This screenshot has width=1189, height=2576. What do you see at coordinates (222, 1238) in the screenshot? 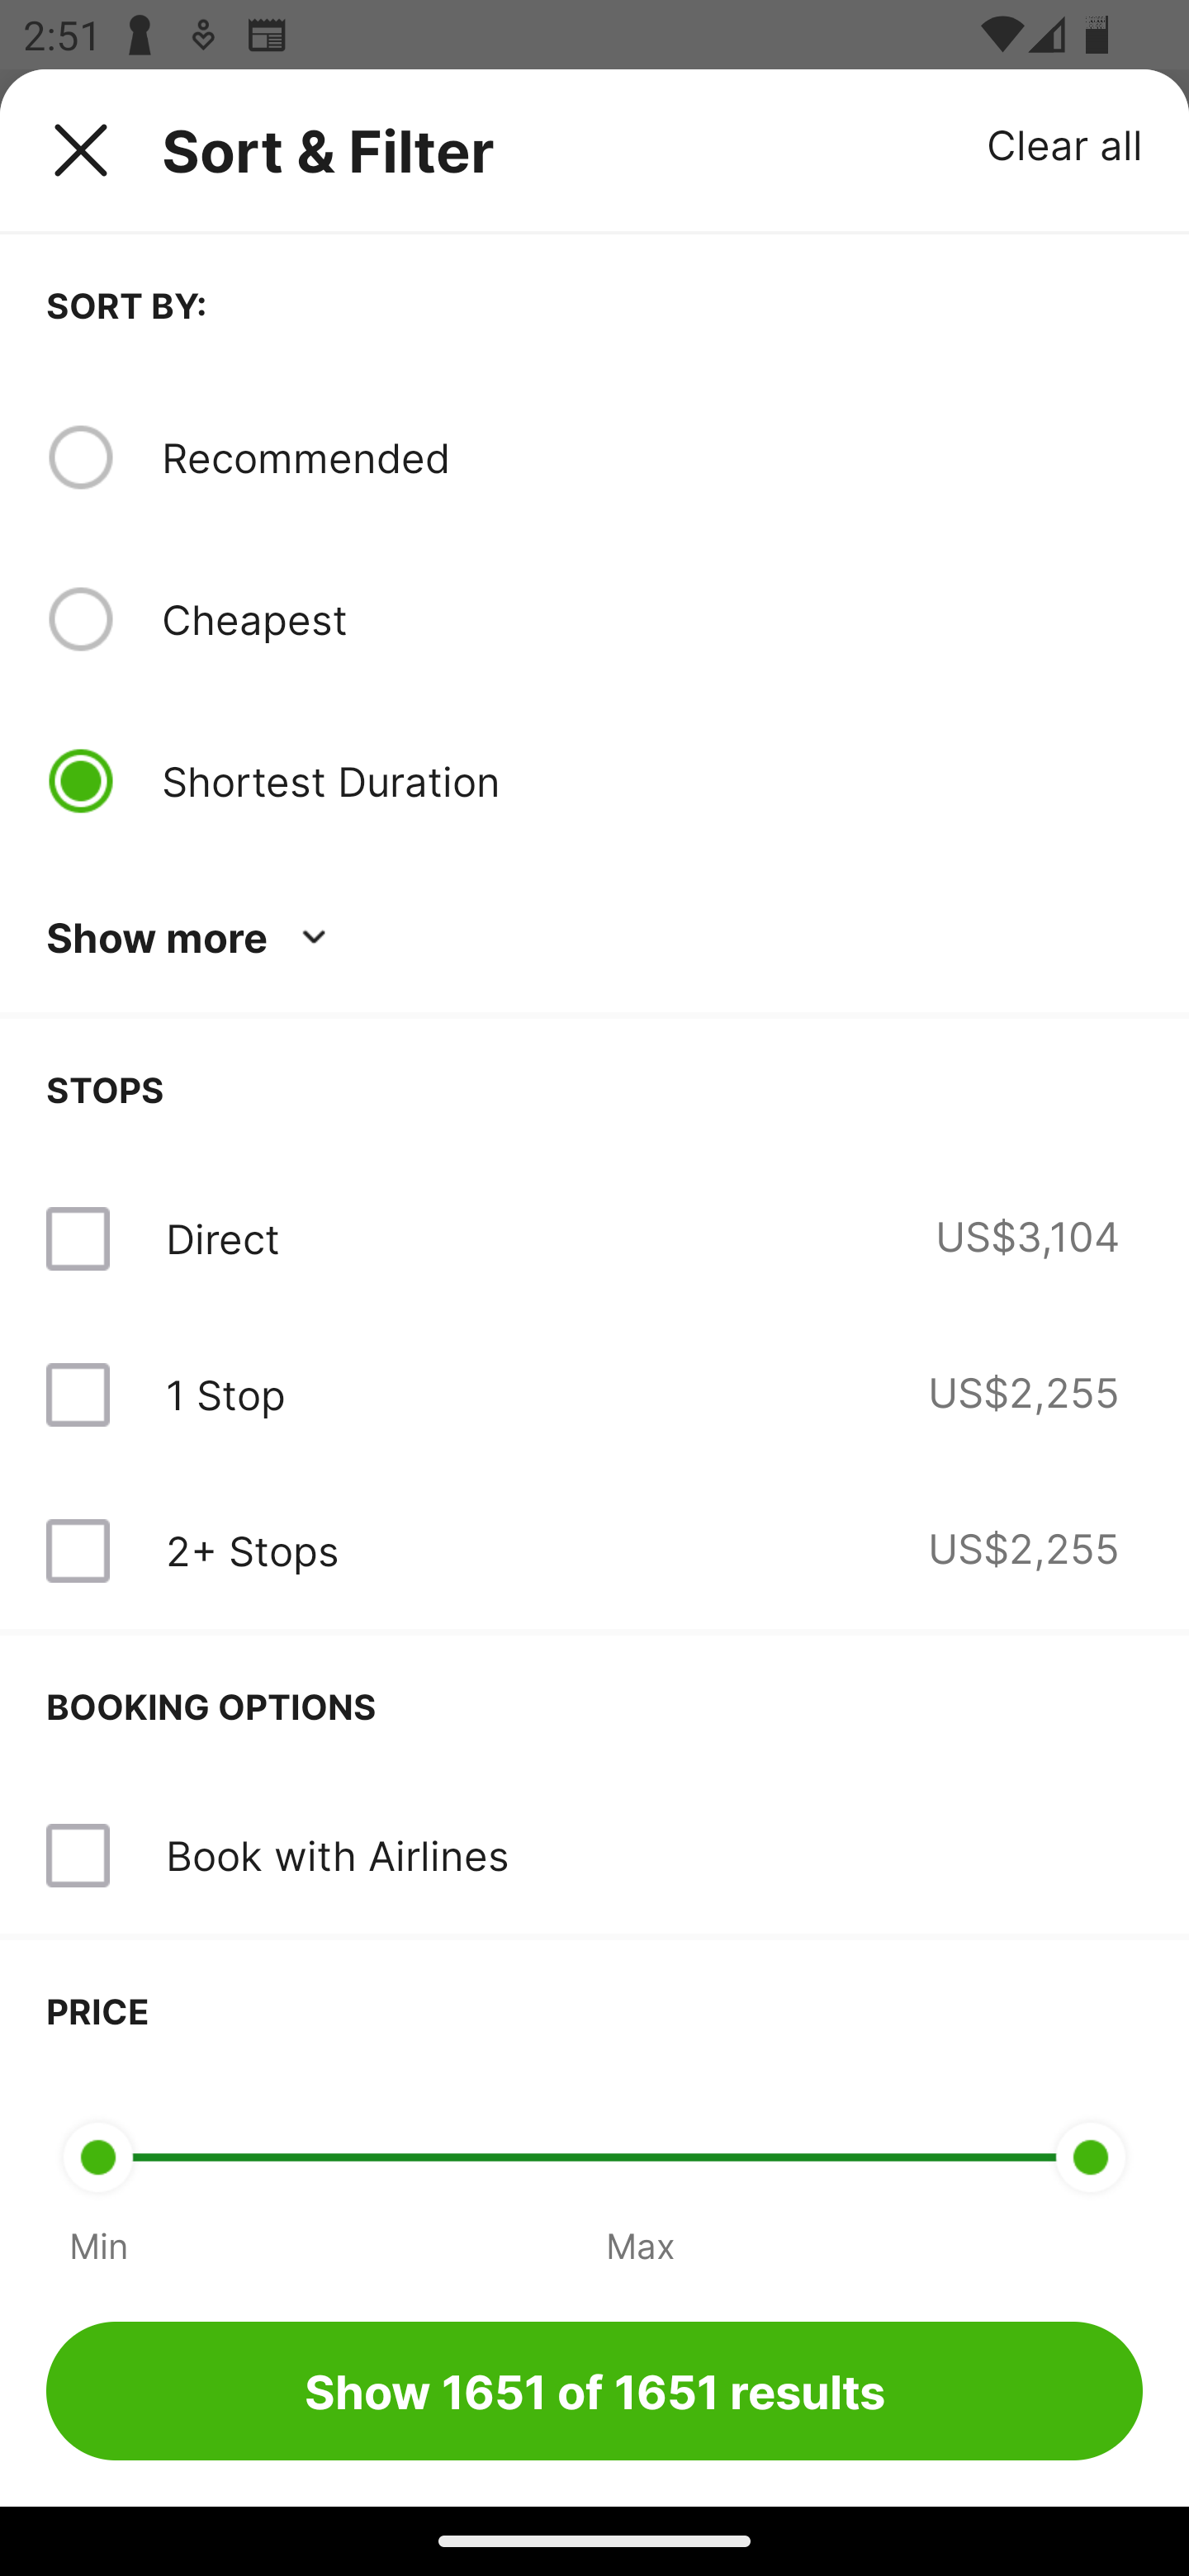
I see `Direct` at bounding box center [222, 1238].